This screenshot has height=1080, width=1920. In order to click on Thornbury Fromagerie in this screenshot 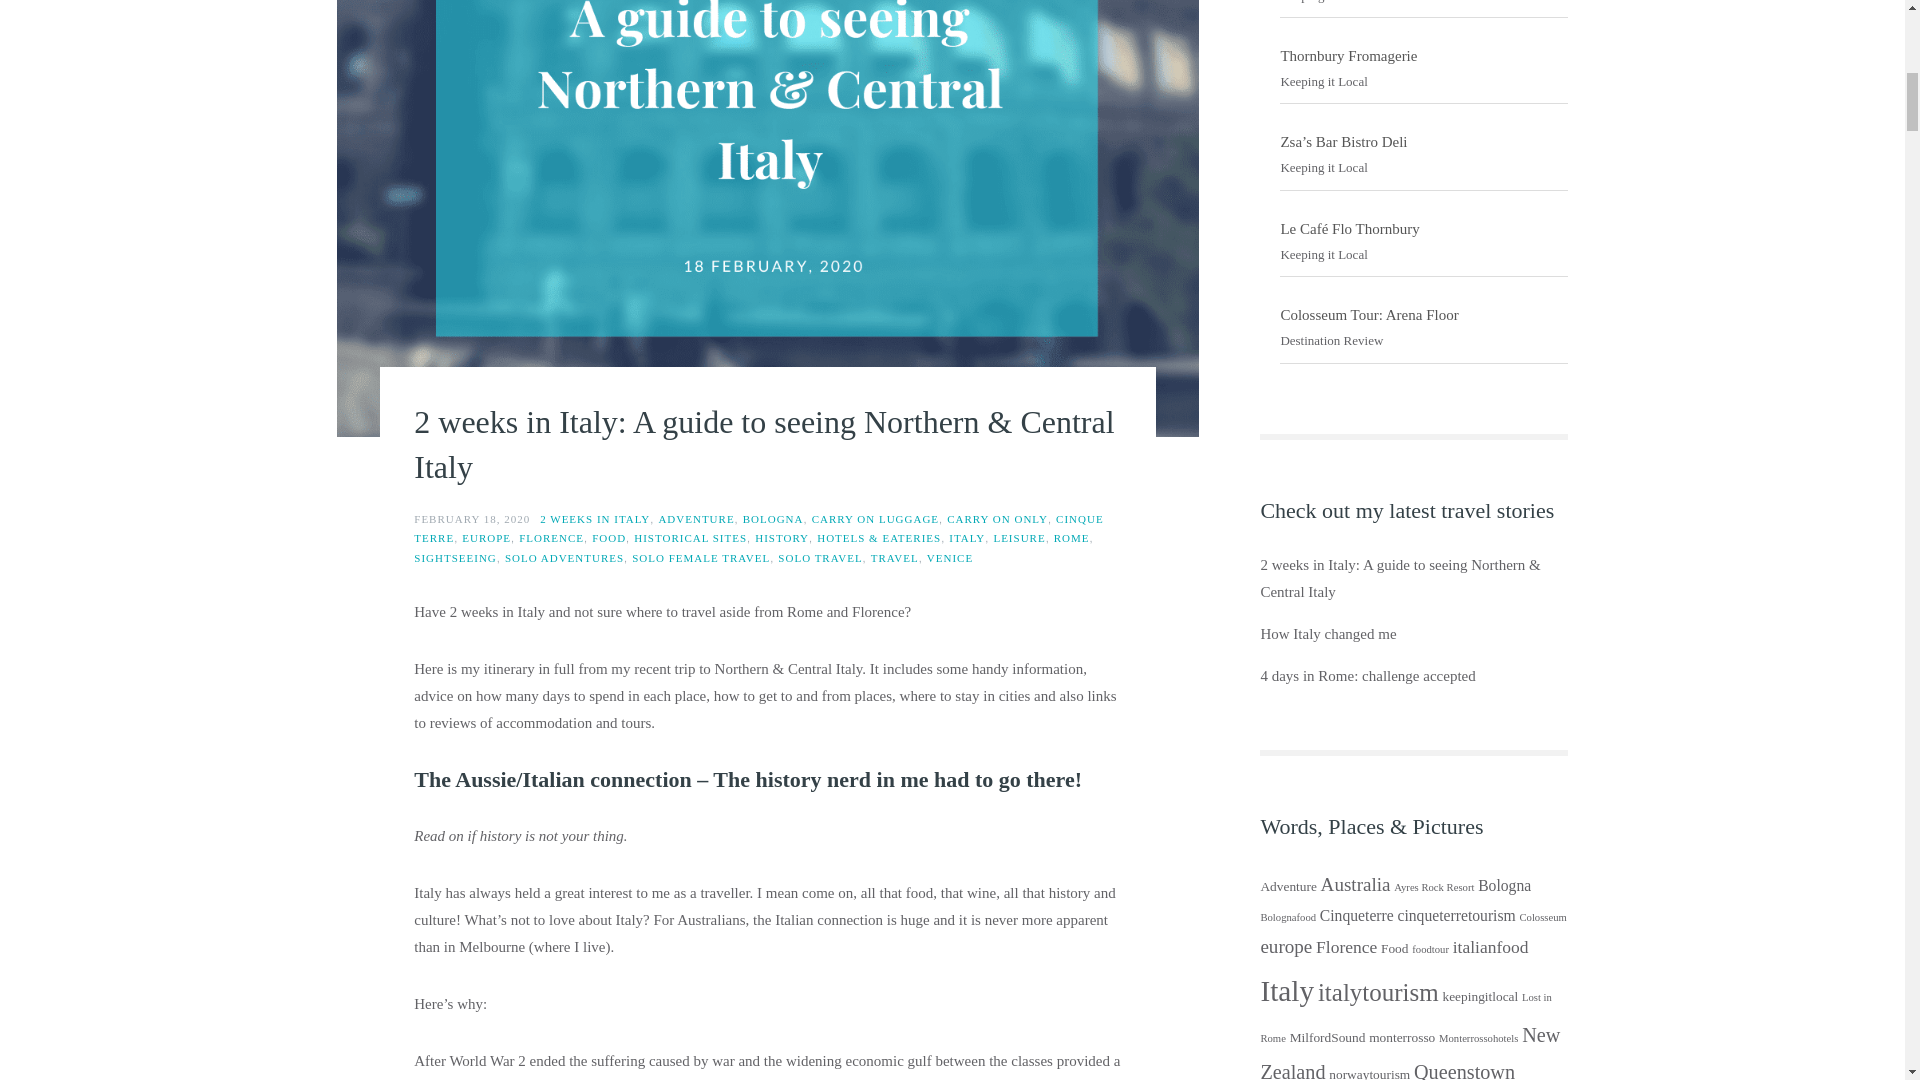, I will do `click(1348, 55)`.